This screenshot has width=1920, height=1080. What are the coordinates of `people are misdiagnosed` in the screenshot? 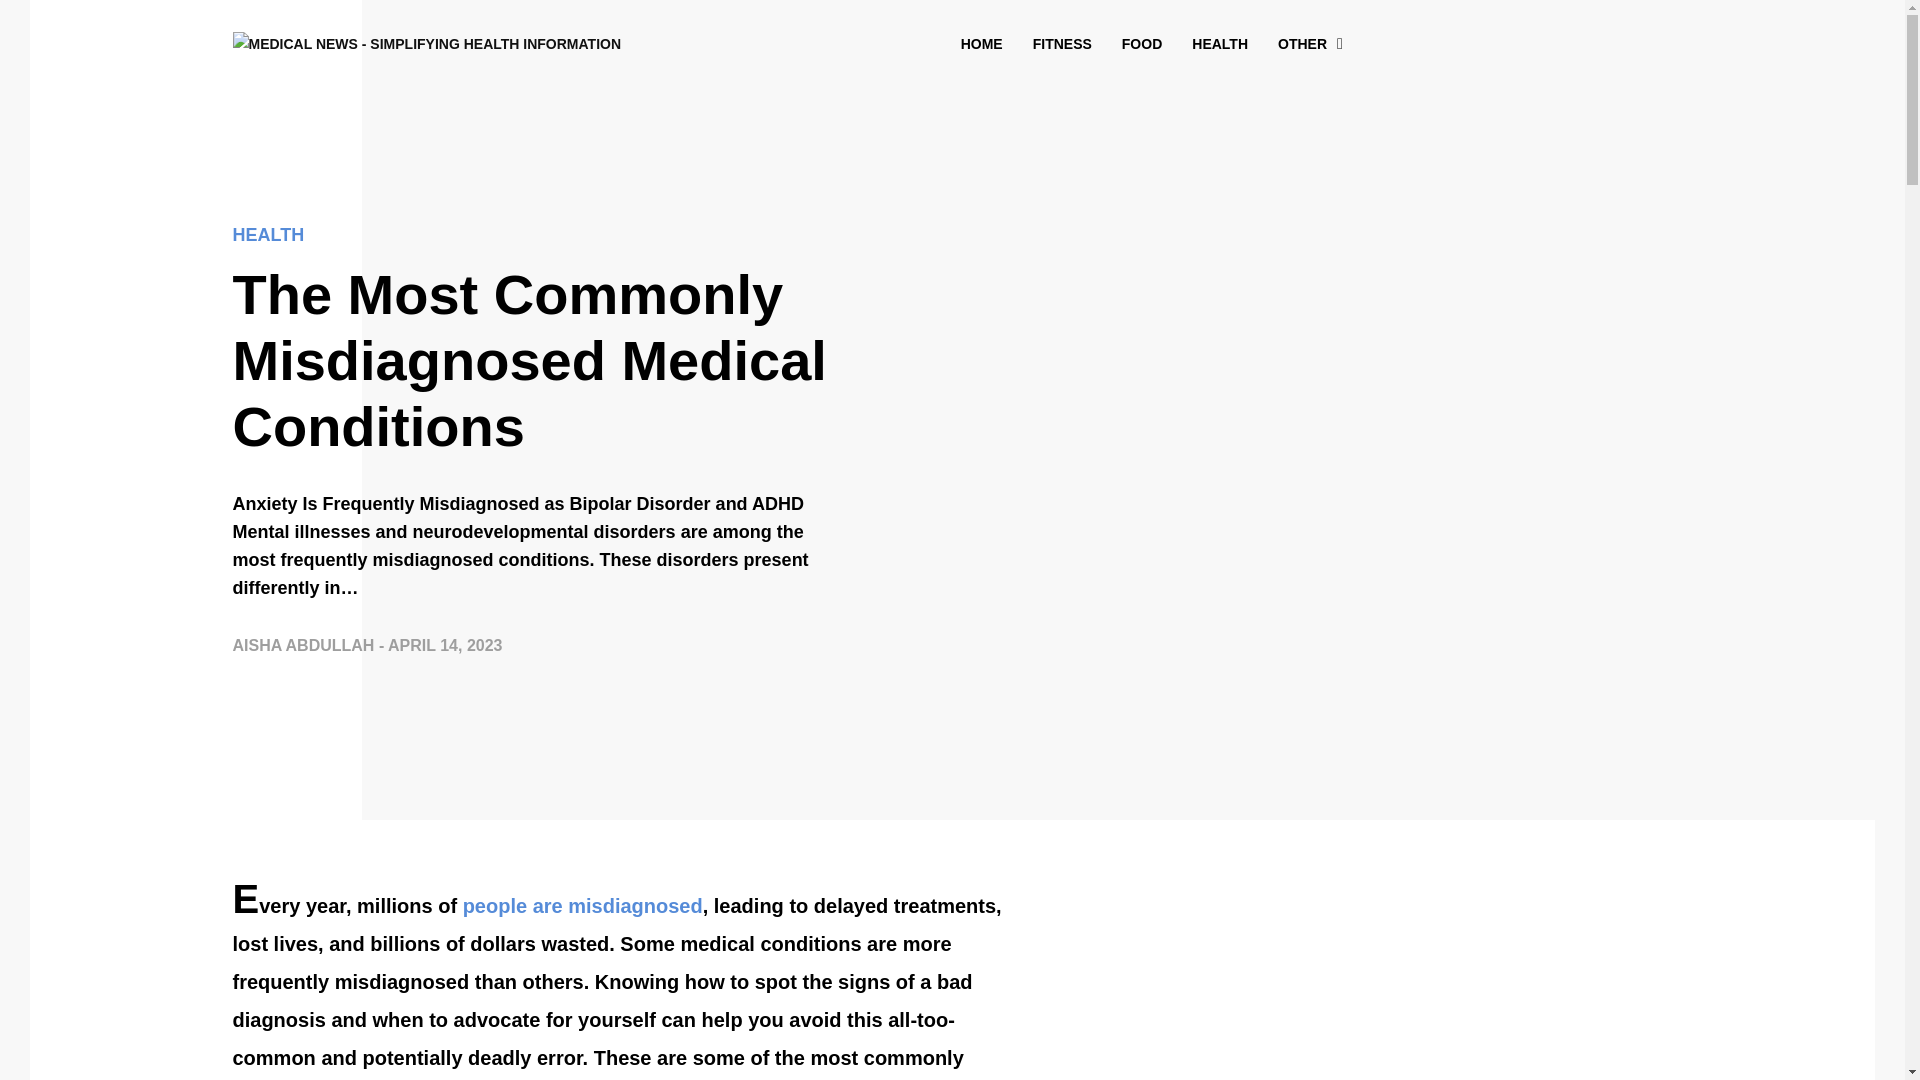 It's located at (582, 906).